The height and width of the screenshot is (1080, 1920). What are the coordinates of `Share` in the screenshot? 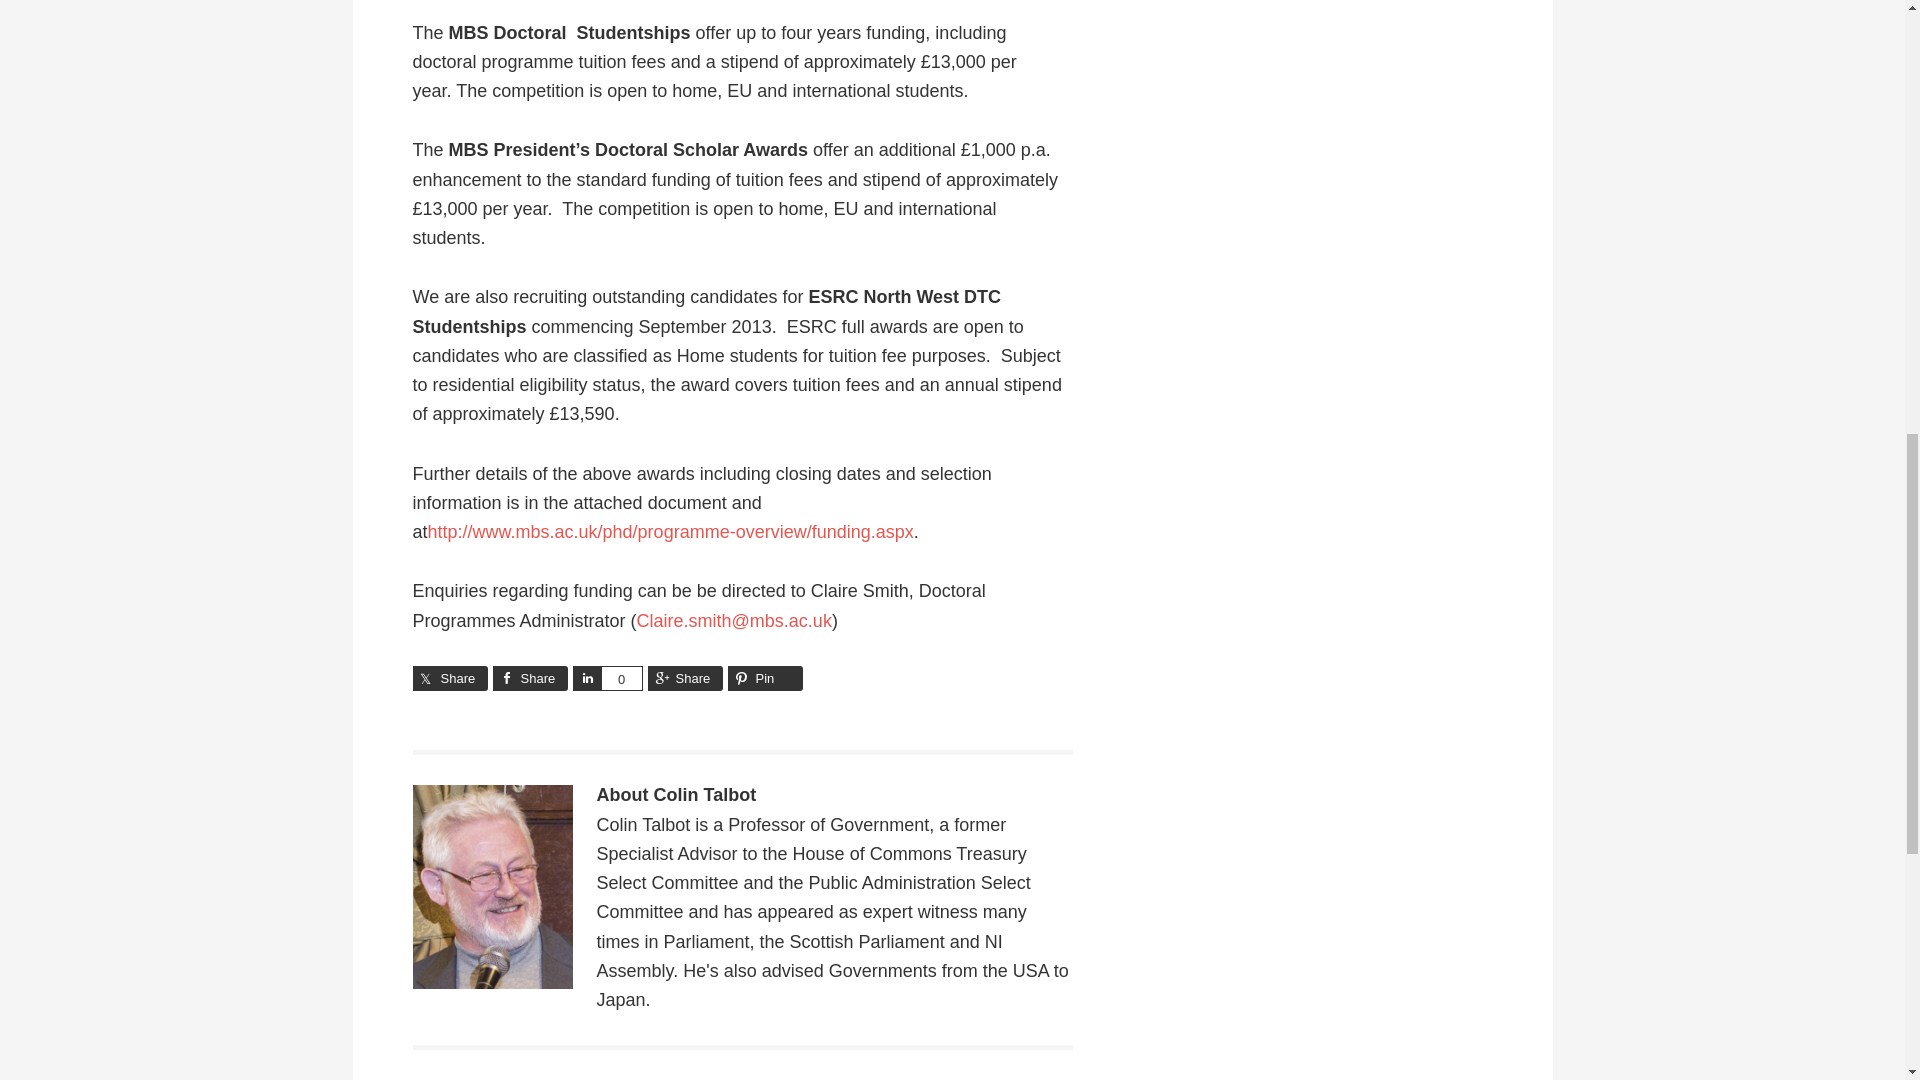 It's located at (528, 678).